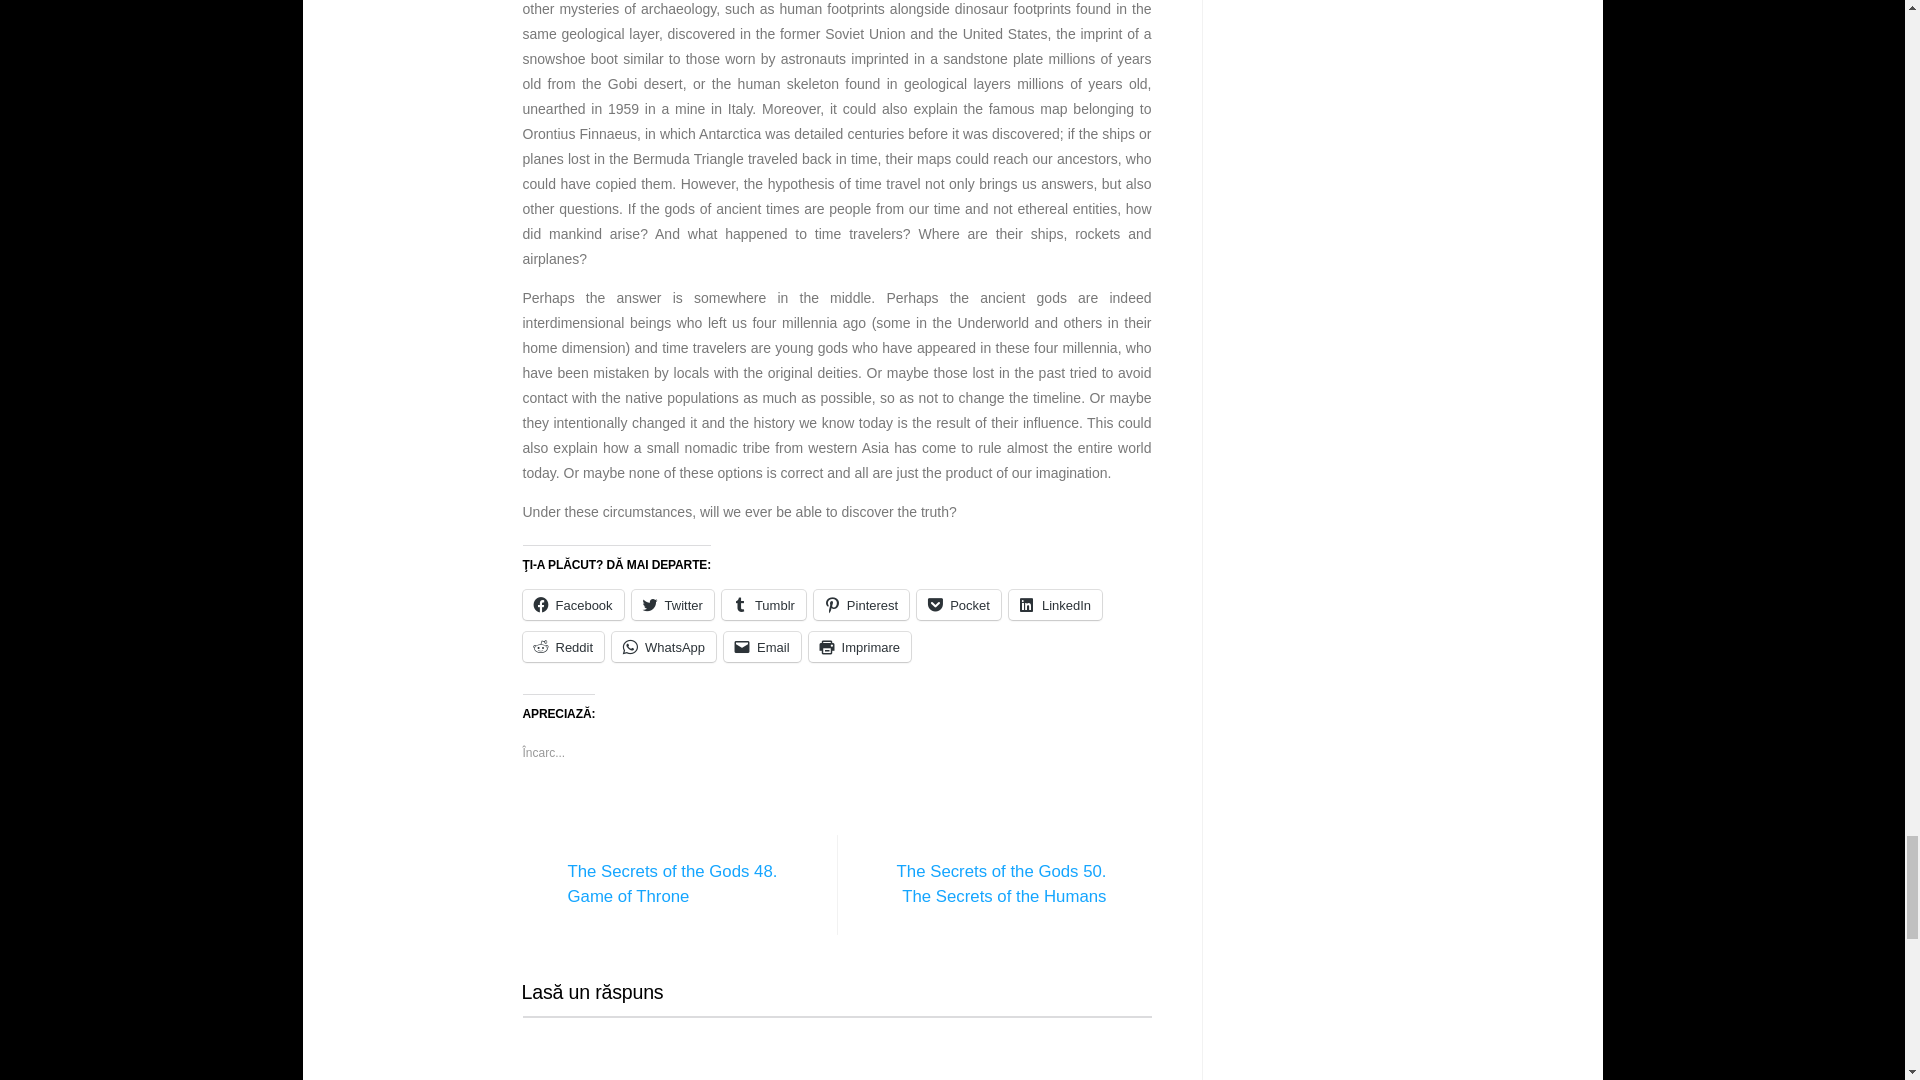  What do you see at coordinates (764, 604) in the screenshot?
I see `Tumblr` at bounding box center [764, 604].